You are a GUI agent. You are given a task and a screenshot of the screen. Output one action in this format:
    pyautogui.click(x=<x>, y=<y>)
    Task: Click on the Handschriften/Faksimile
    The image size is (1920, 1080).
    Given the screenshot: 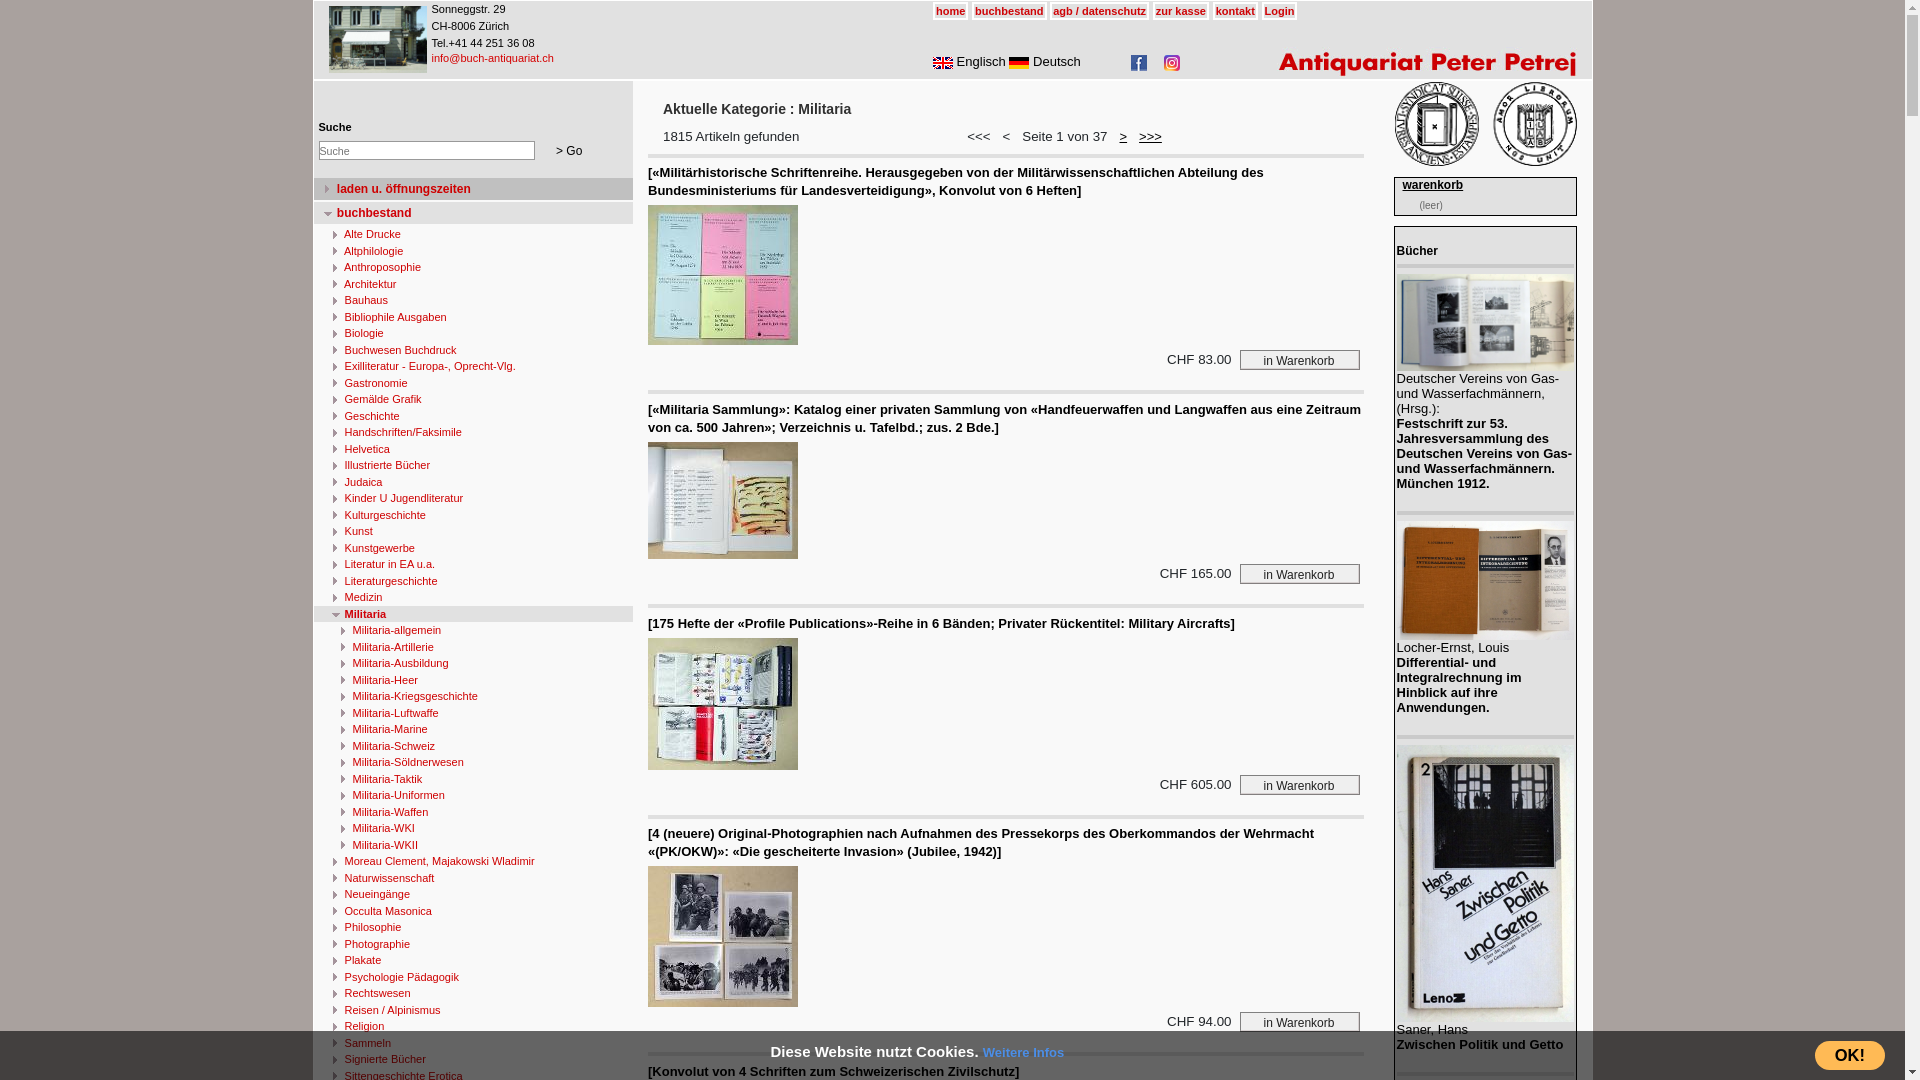 What is the action you would take?
    pyautogui.click(x=474, y=432)
    